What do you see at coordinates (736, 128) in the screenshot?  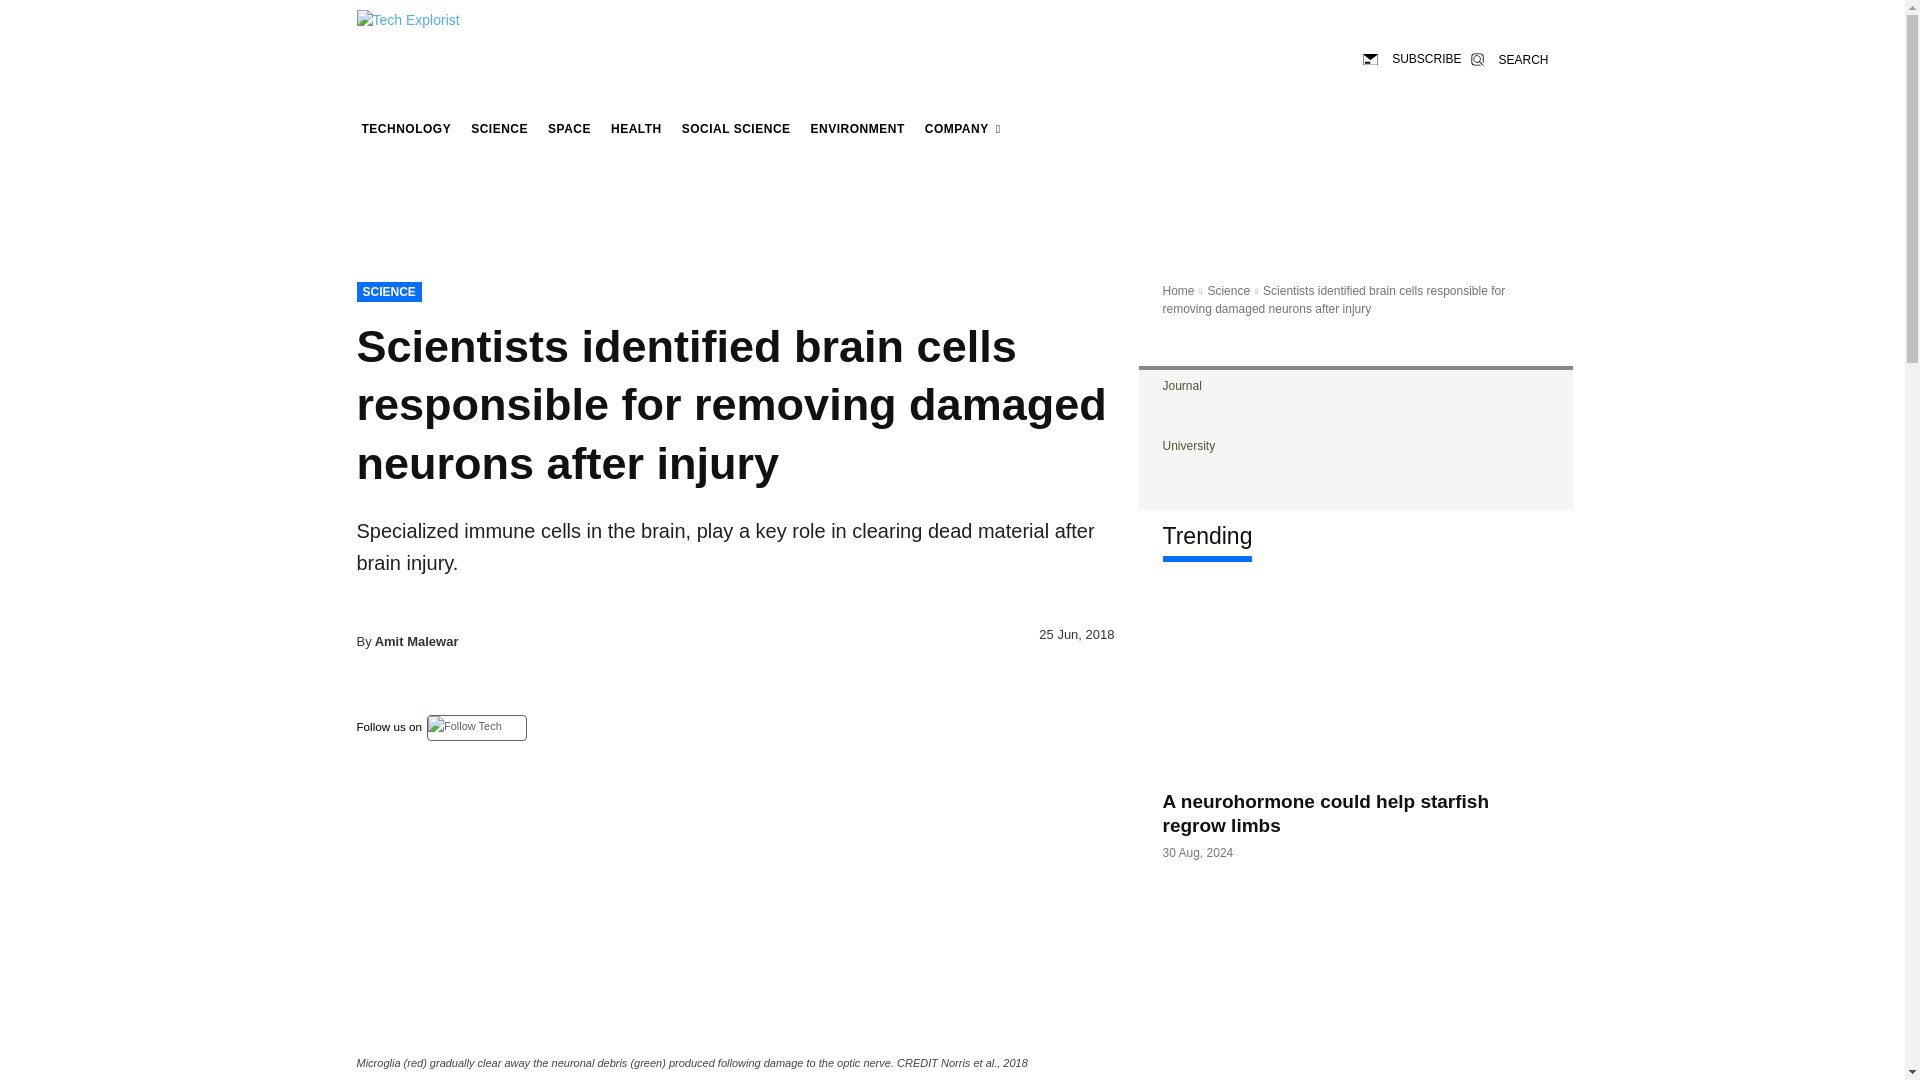 I see `SOCIAL SCIENCE` at bounding box center [736, 128].